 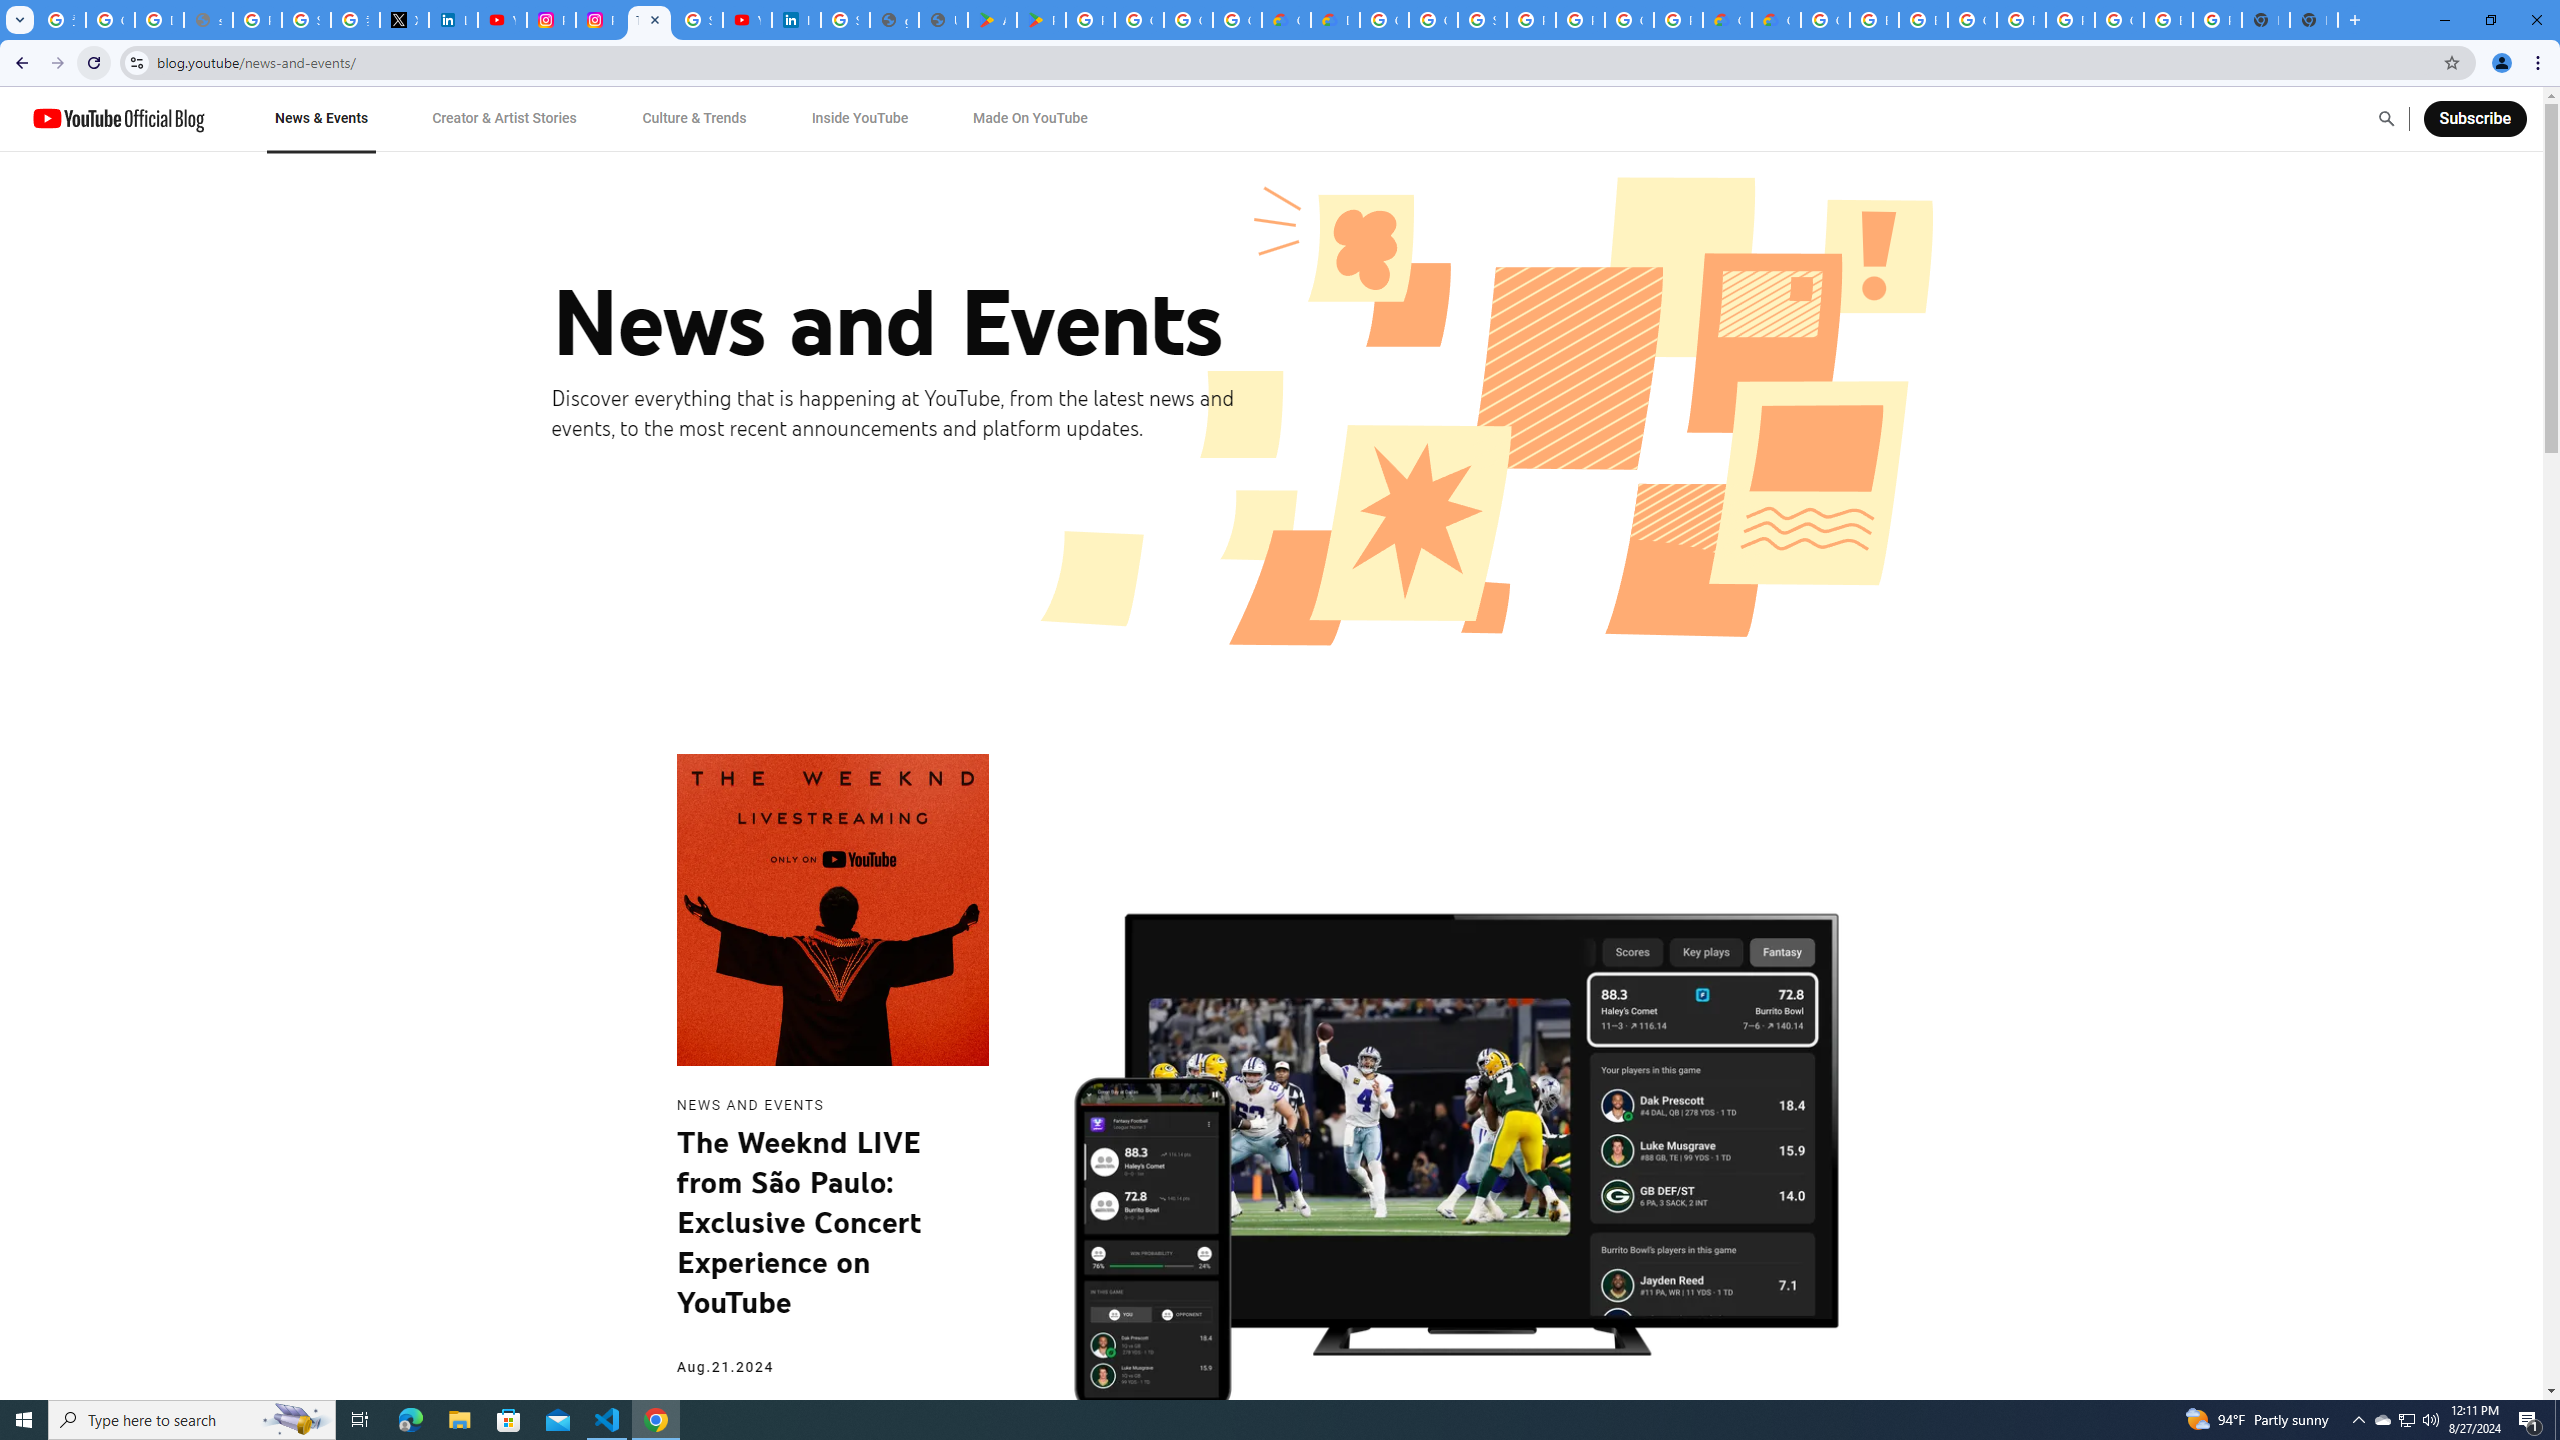 I want to click on User Details, so click(x=942, y=20).